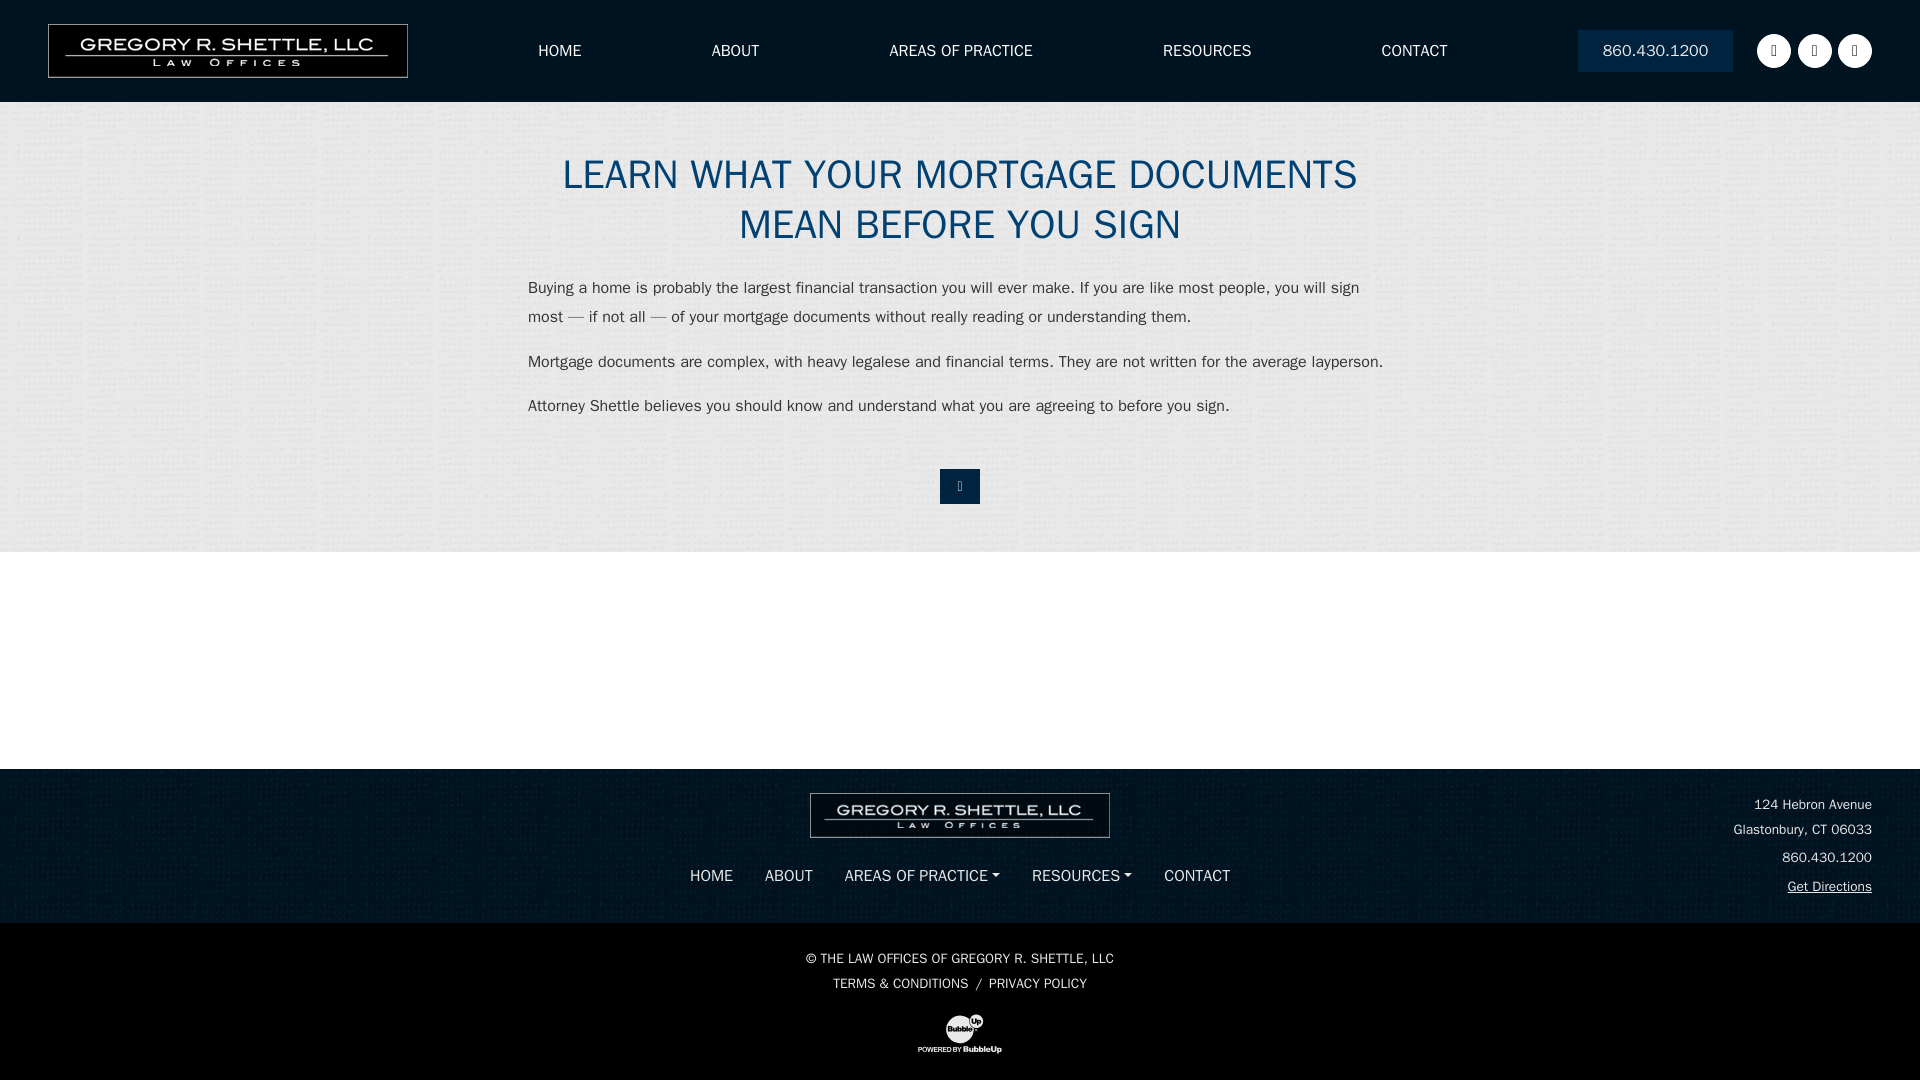 This screenshot has width=1920, height=1080. What do you see at coordinates (1197, 876) in the screenshot?
I see `CONTACT` at bounding box center [1197, 876].